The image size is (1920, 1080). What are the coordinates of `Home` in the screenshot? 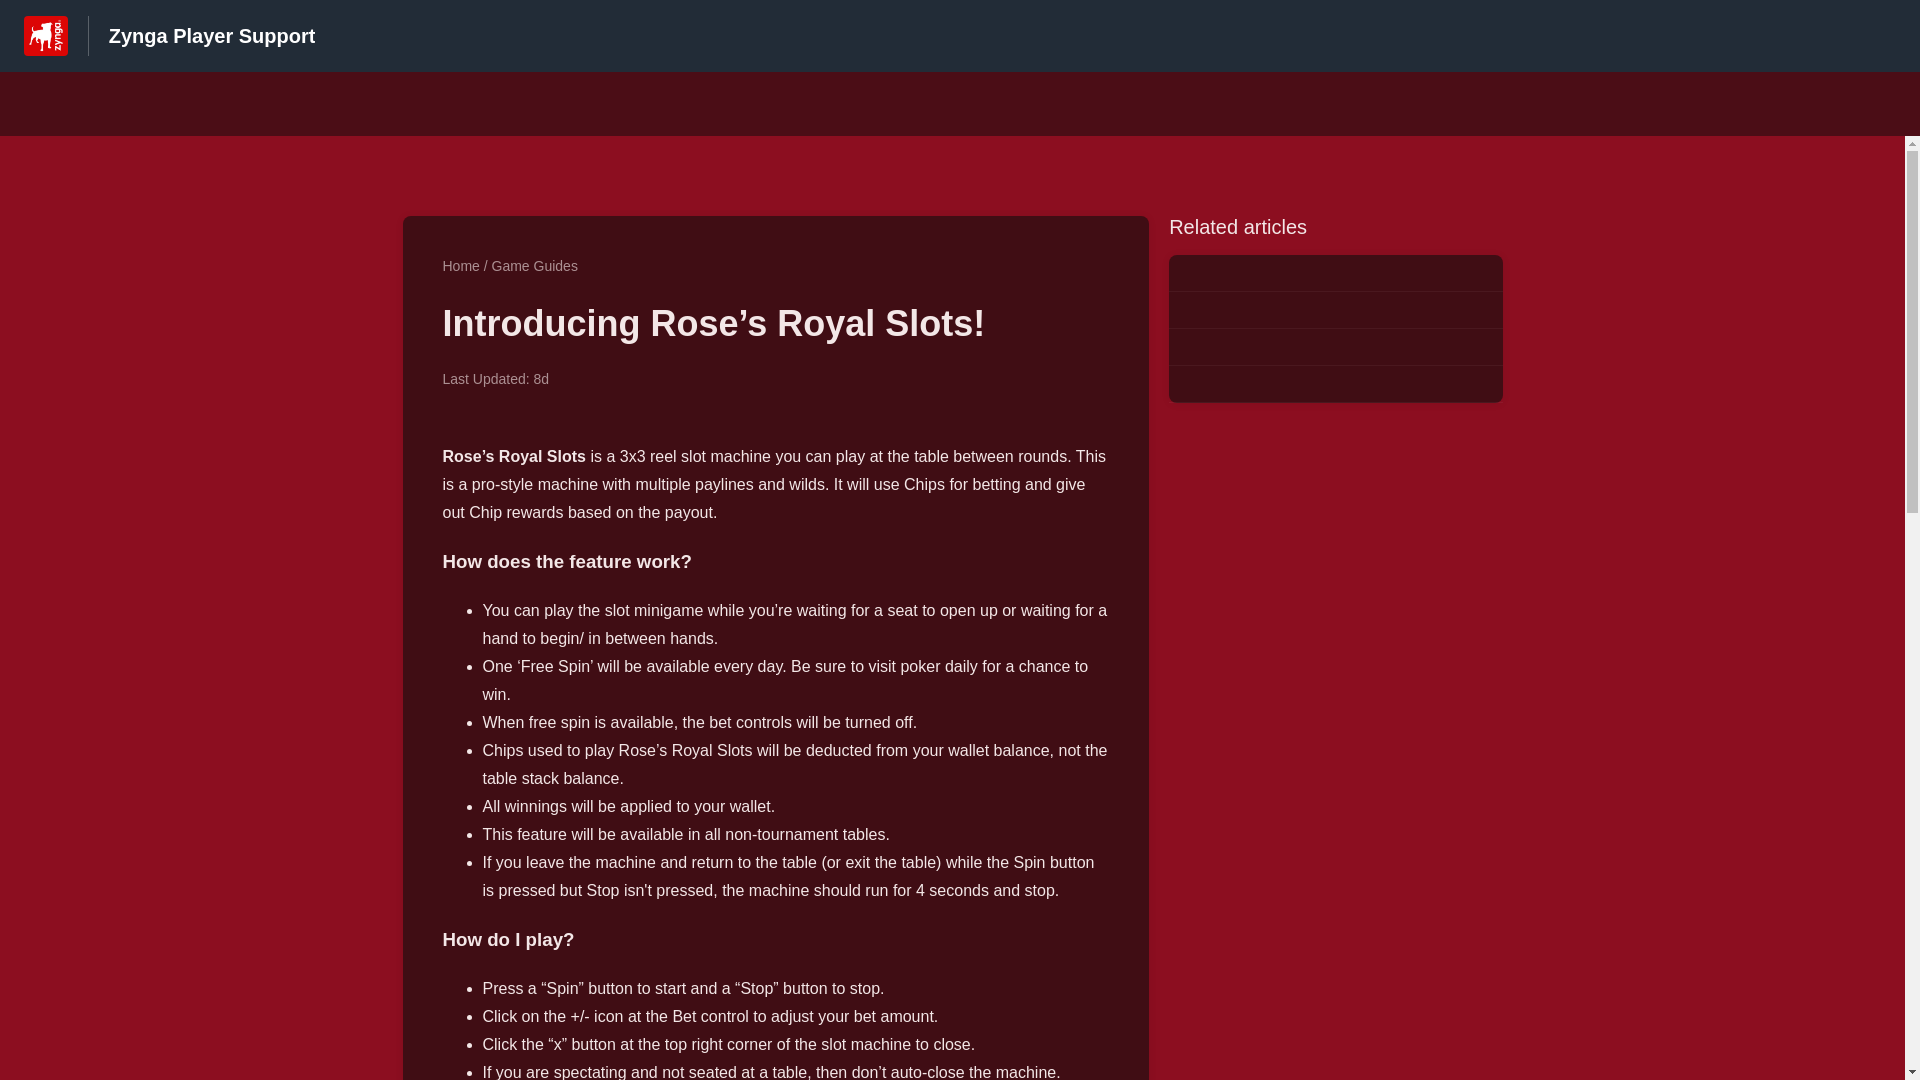 It's located at (460, 266).